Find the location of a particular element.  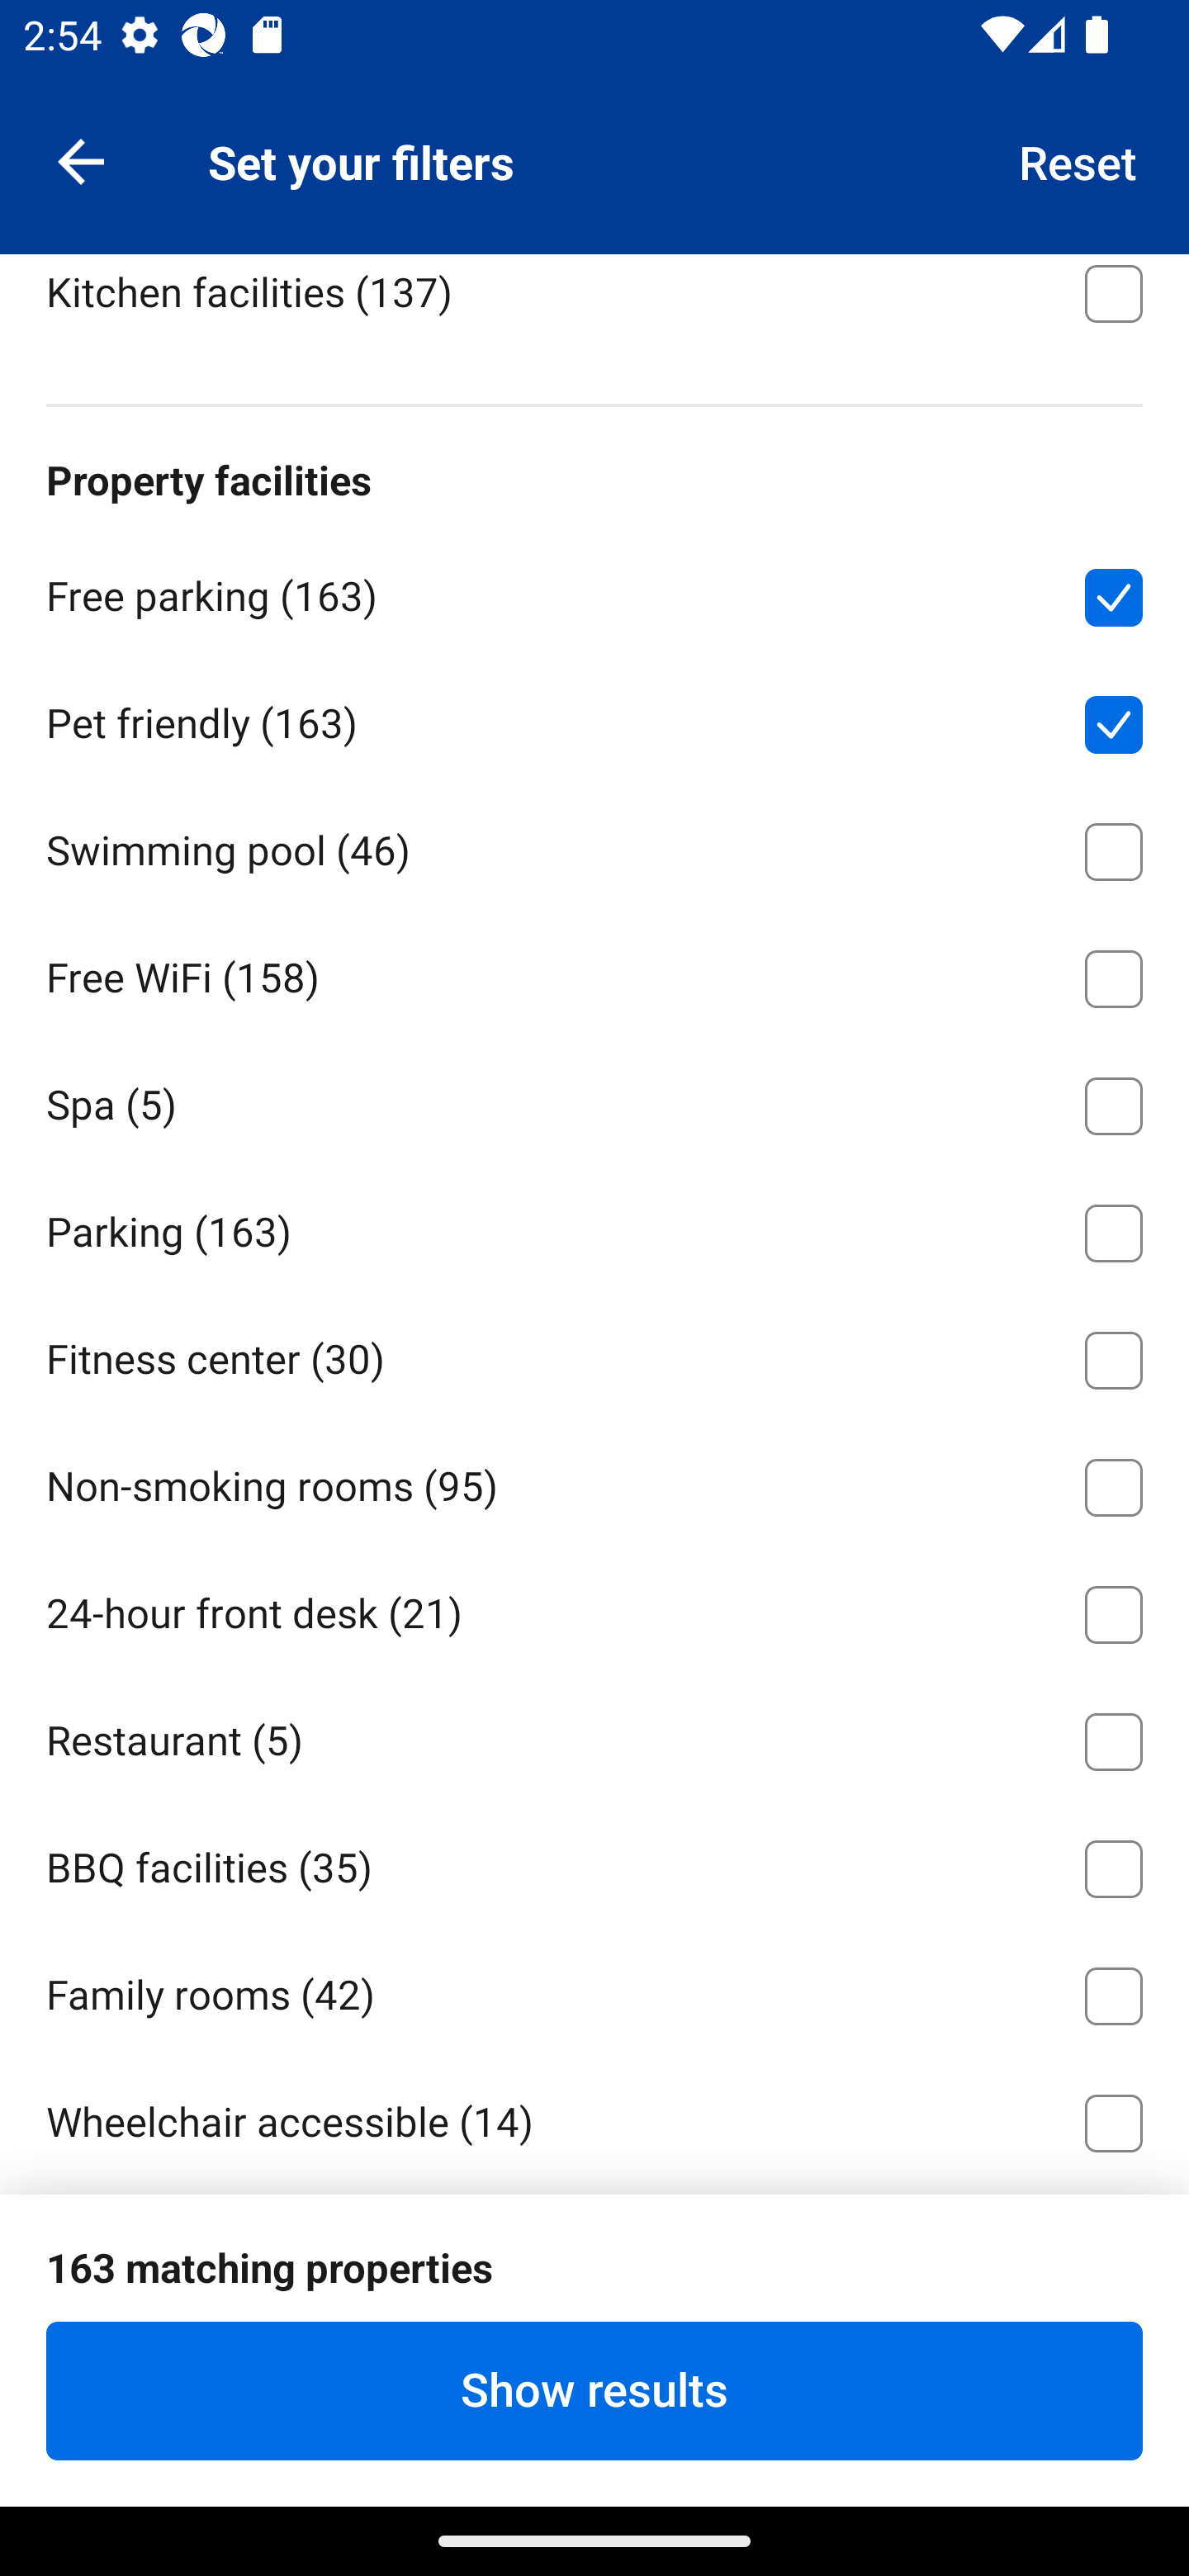

Family rooms ⁦(42) is located at coordinates (594, 1990).